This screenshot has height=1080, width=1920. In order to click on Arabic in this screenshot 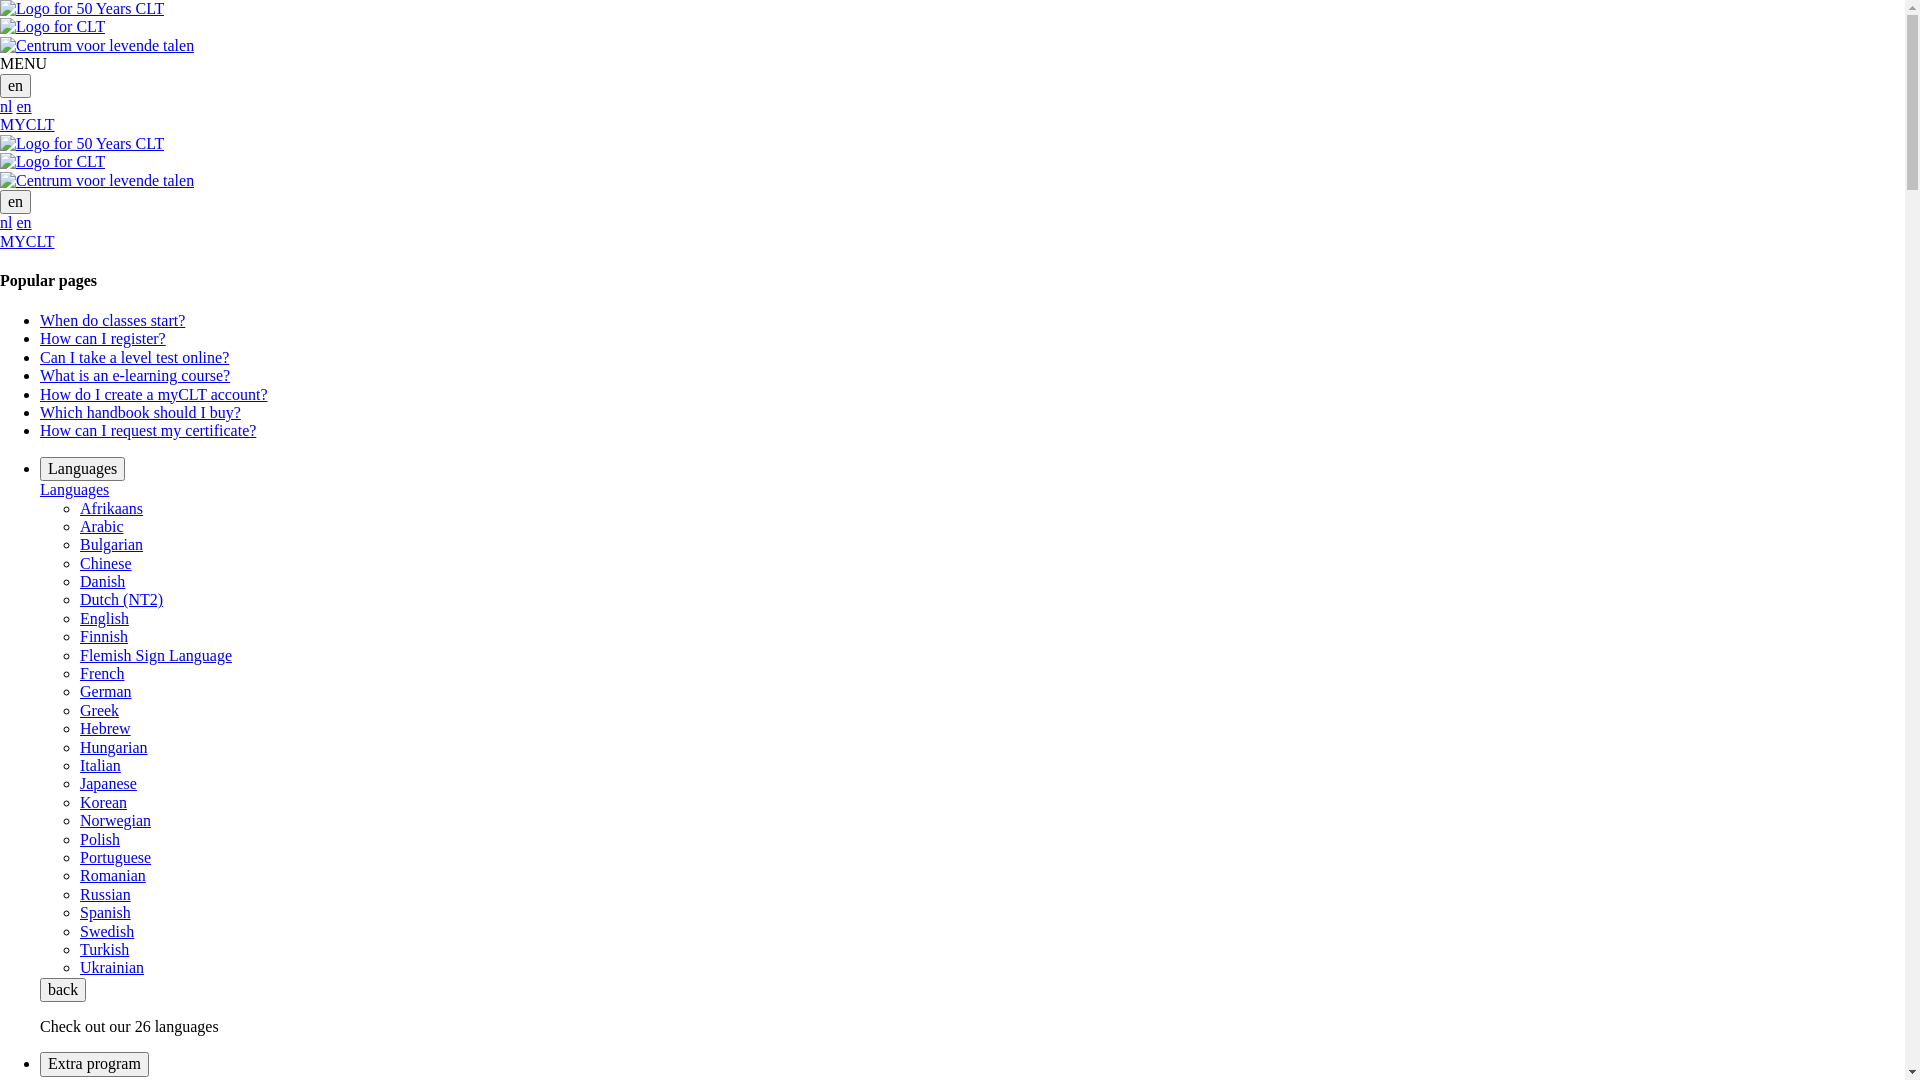, I will do `click(102, 526)`.